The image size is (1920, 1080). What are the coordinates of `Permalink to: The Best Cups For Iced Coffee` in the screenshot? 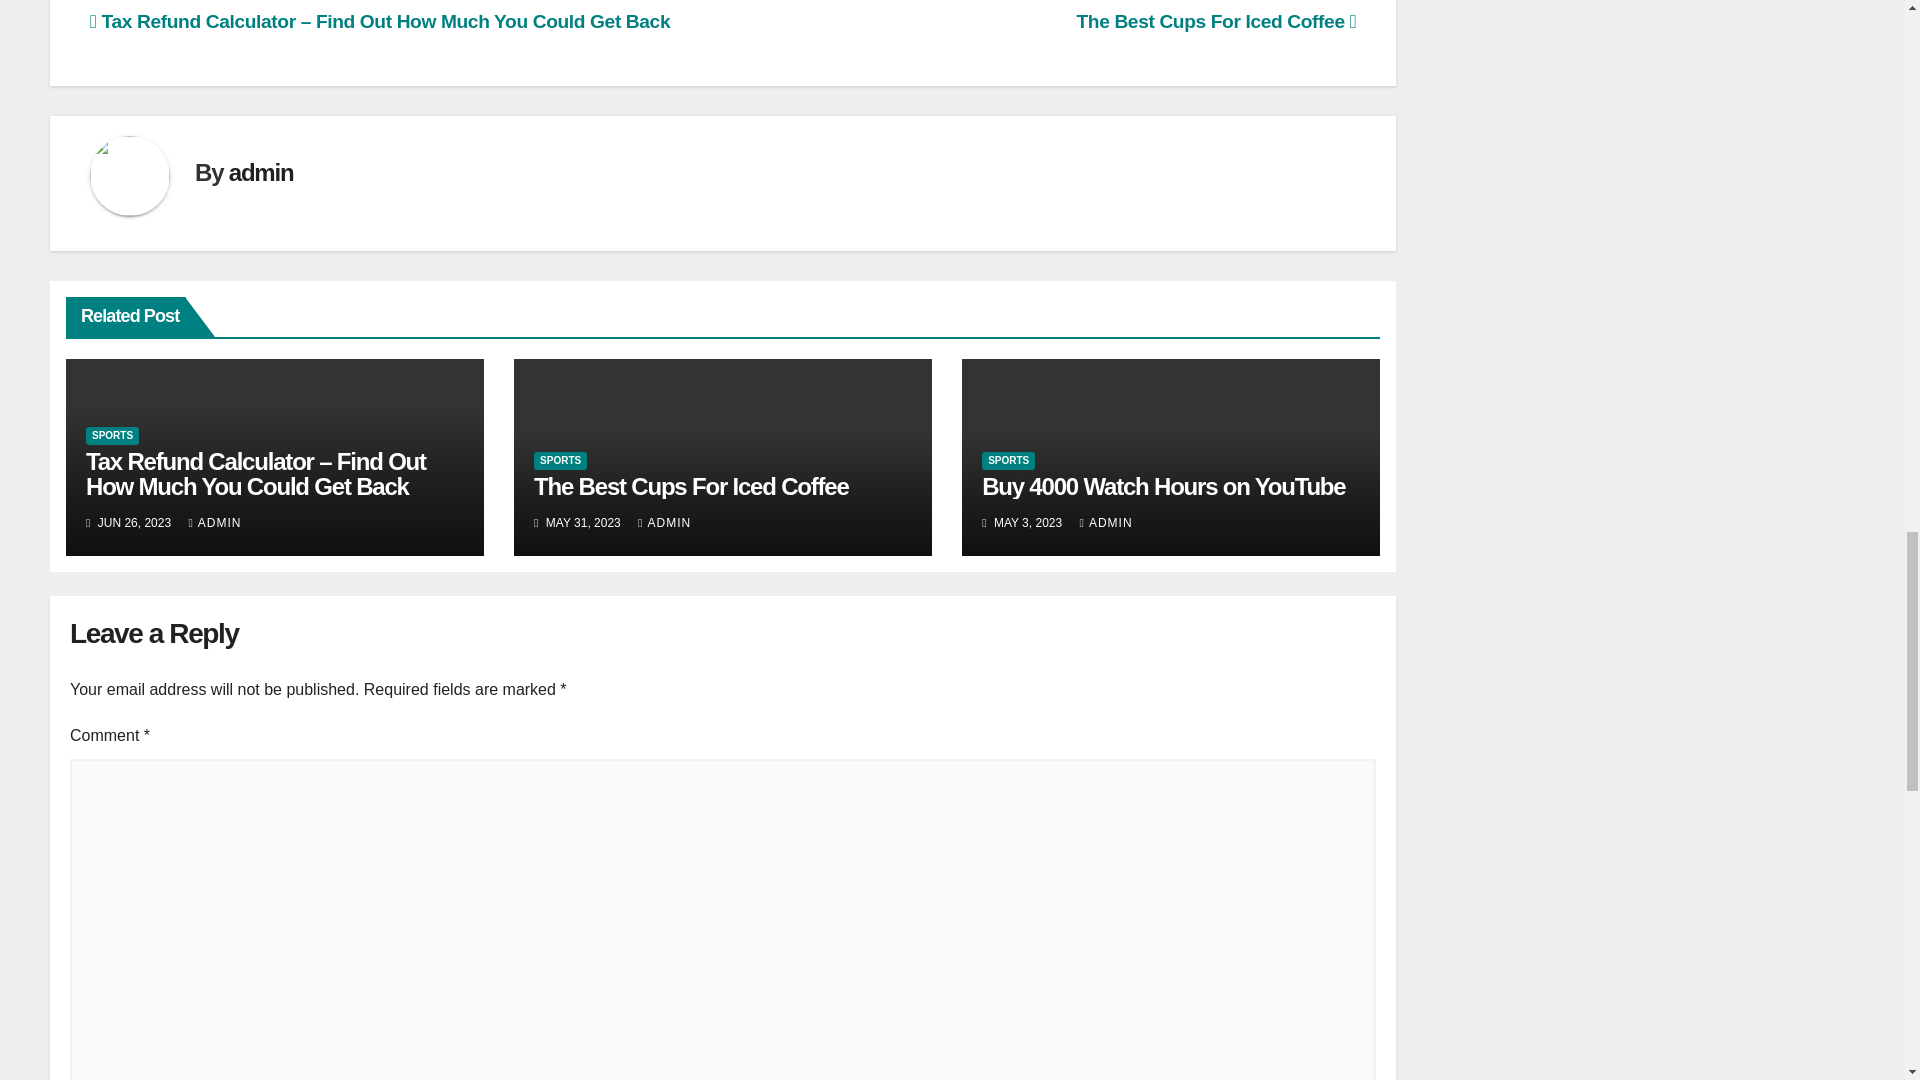 It's located at (690, 486).